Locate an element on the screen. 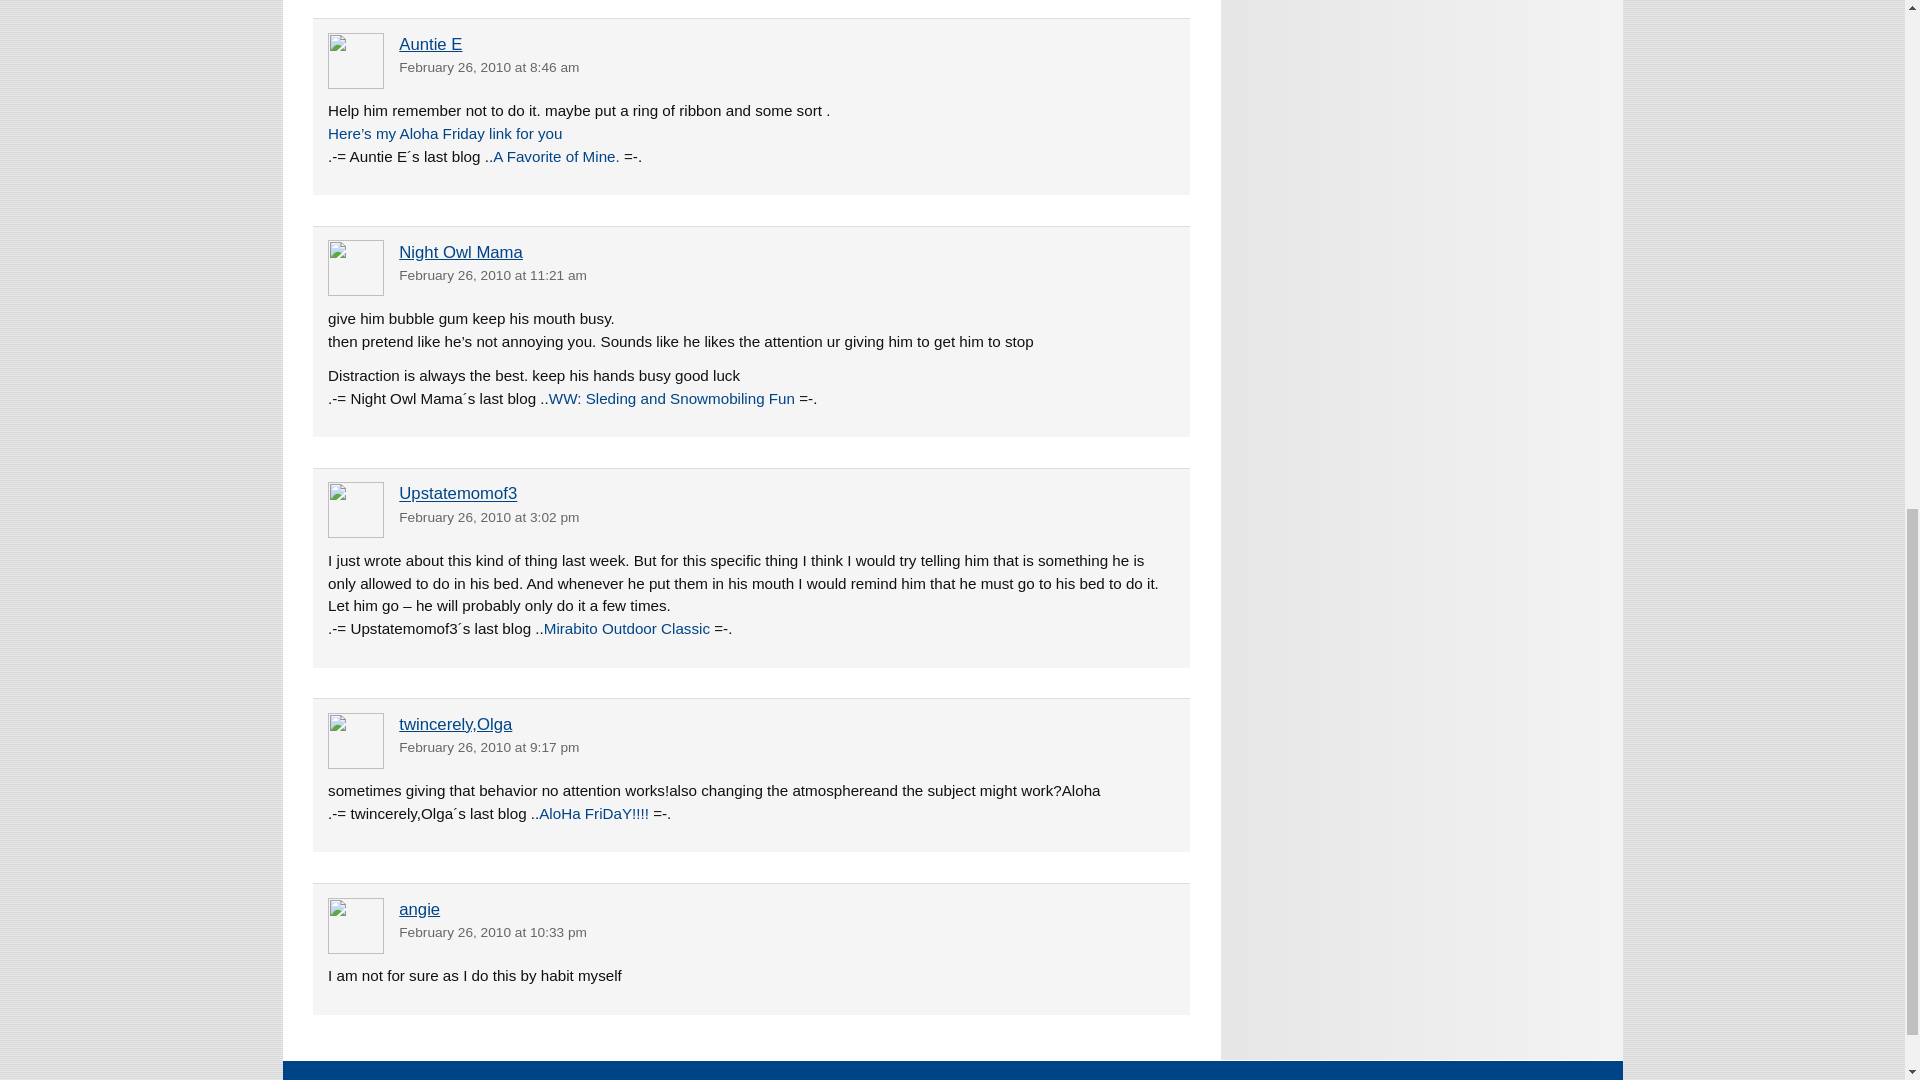 This screenshot has width=1920, height=1080. Auntie E is located at coordinates (430, 44).